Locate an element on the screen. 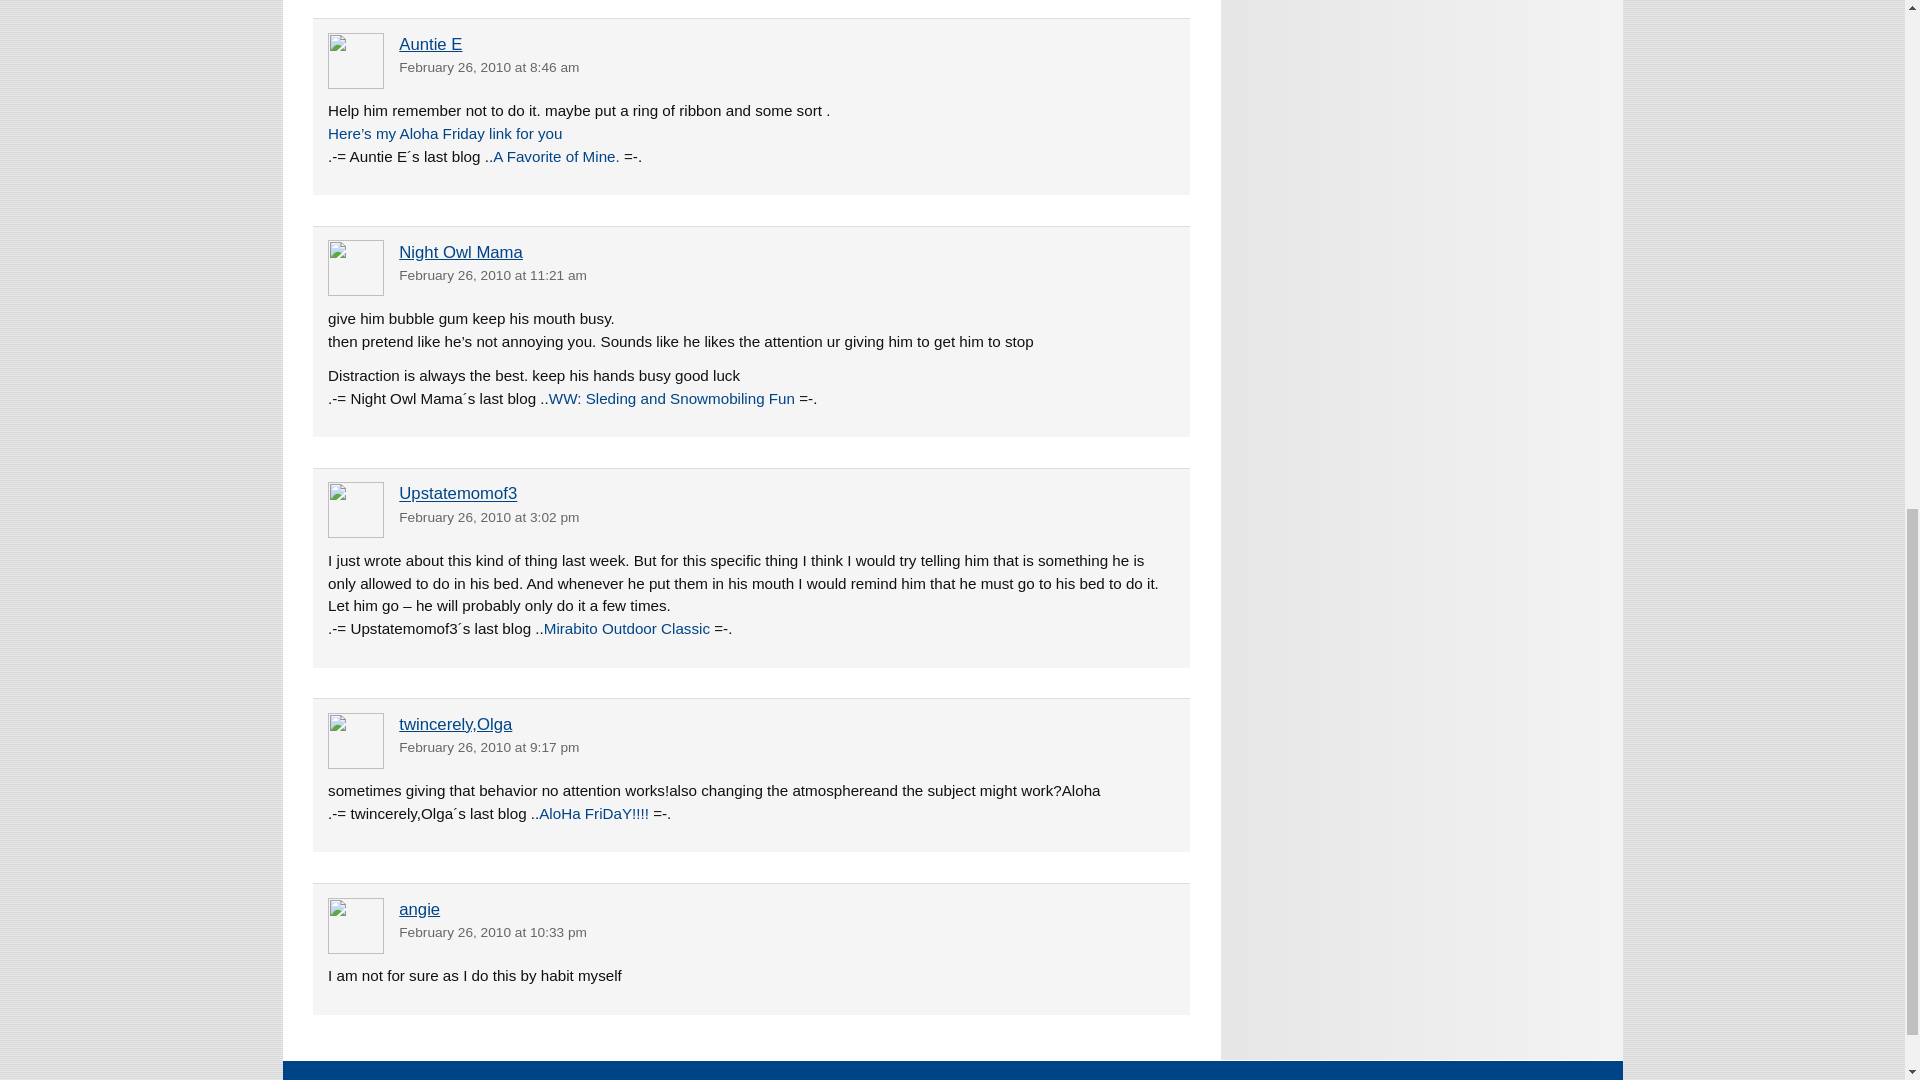 This screenshot has width=1920, height=1080. Auntie E is located at coordinates (430, 44).